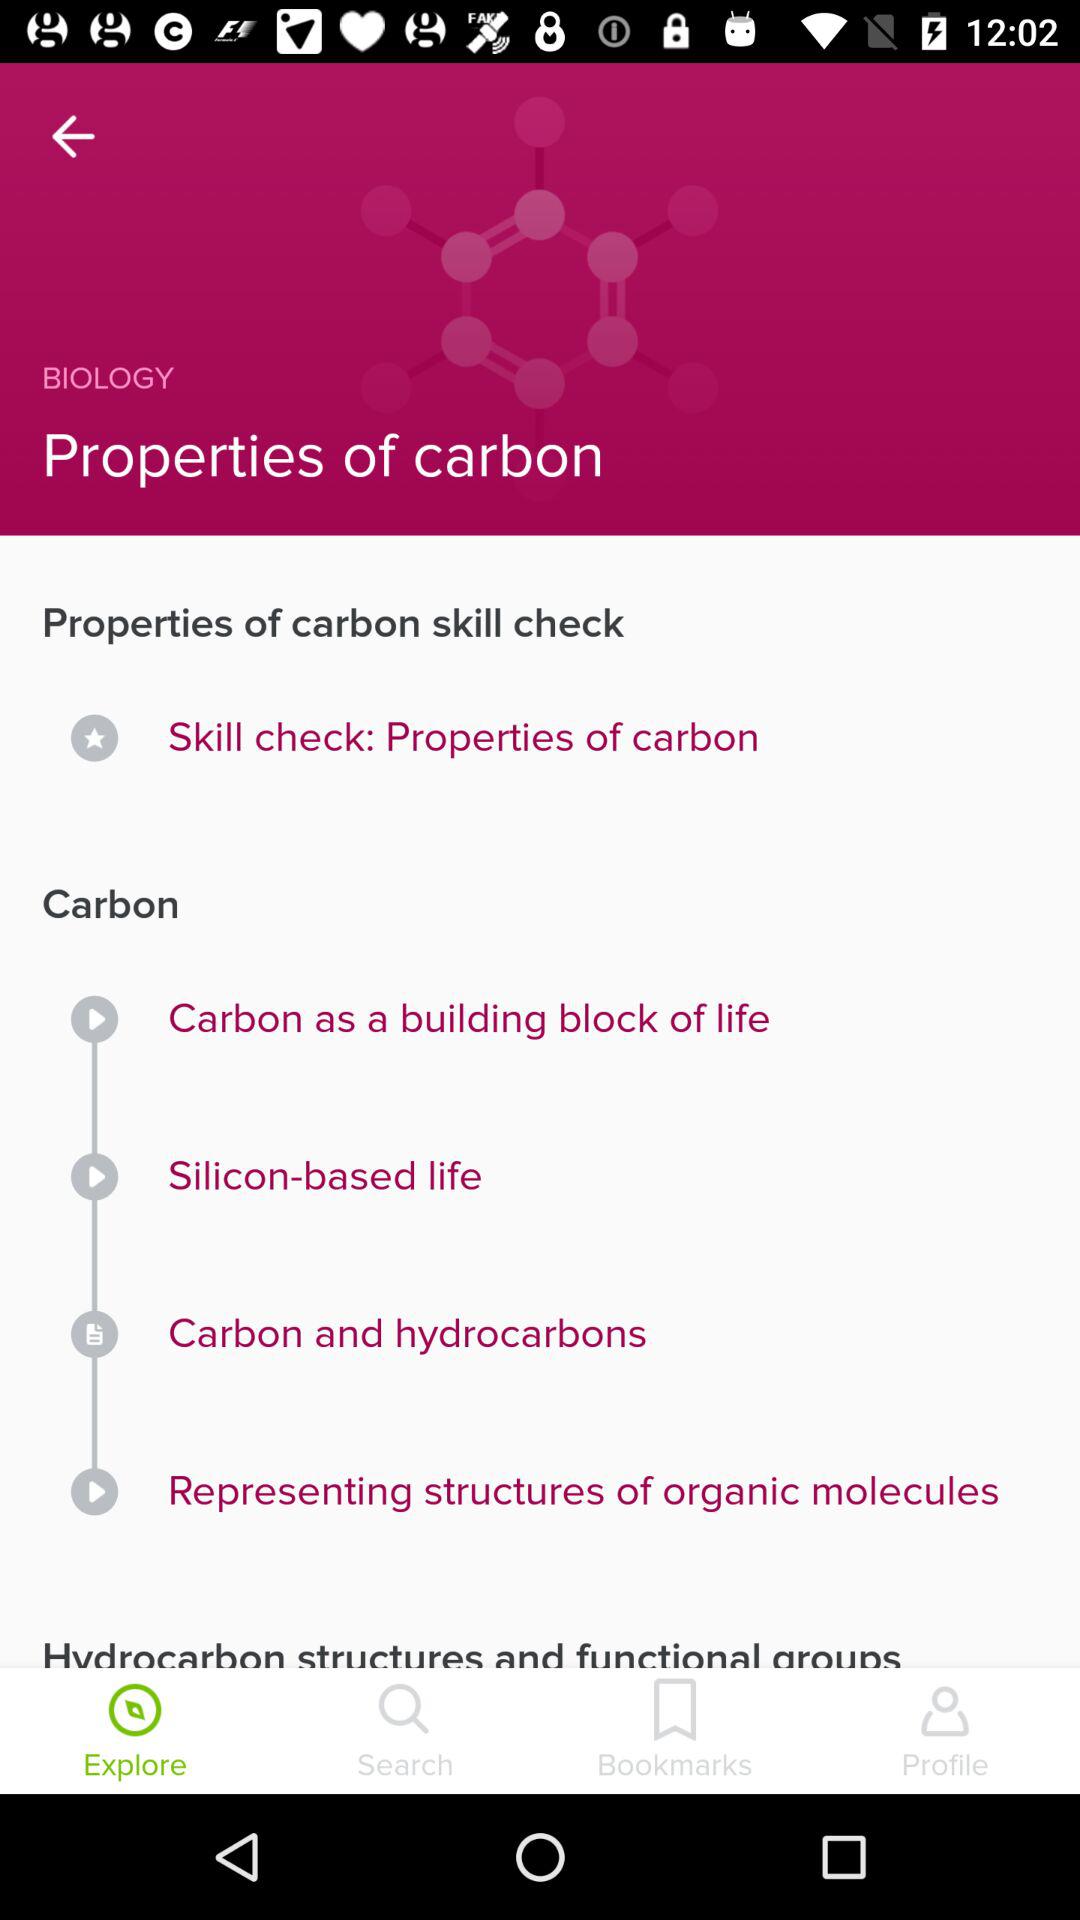  What do you see at coordinates (945, 1733) in the screenshot?
I see `open icon next to the bookmarks item` at bounding box center [945, 1733].